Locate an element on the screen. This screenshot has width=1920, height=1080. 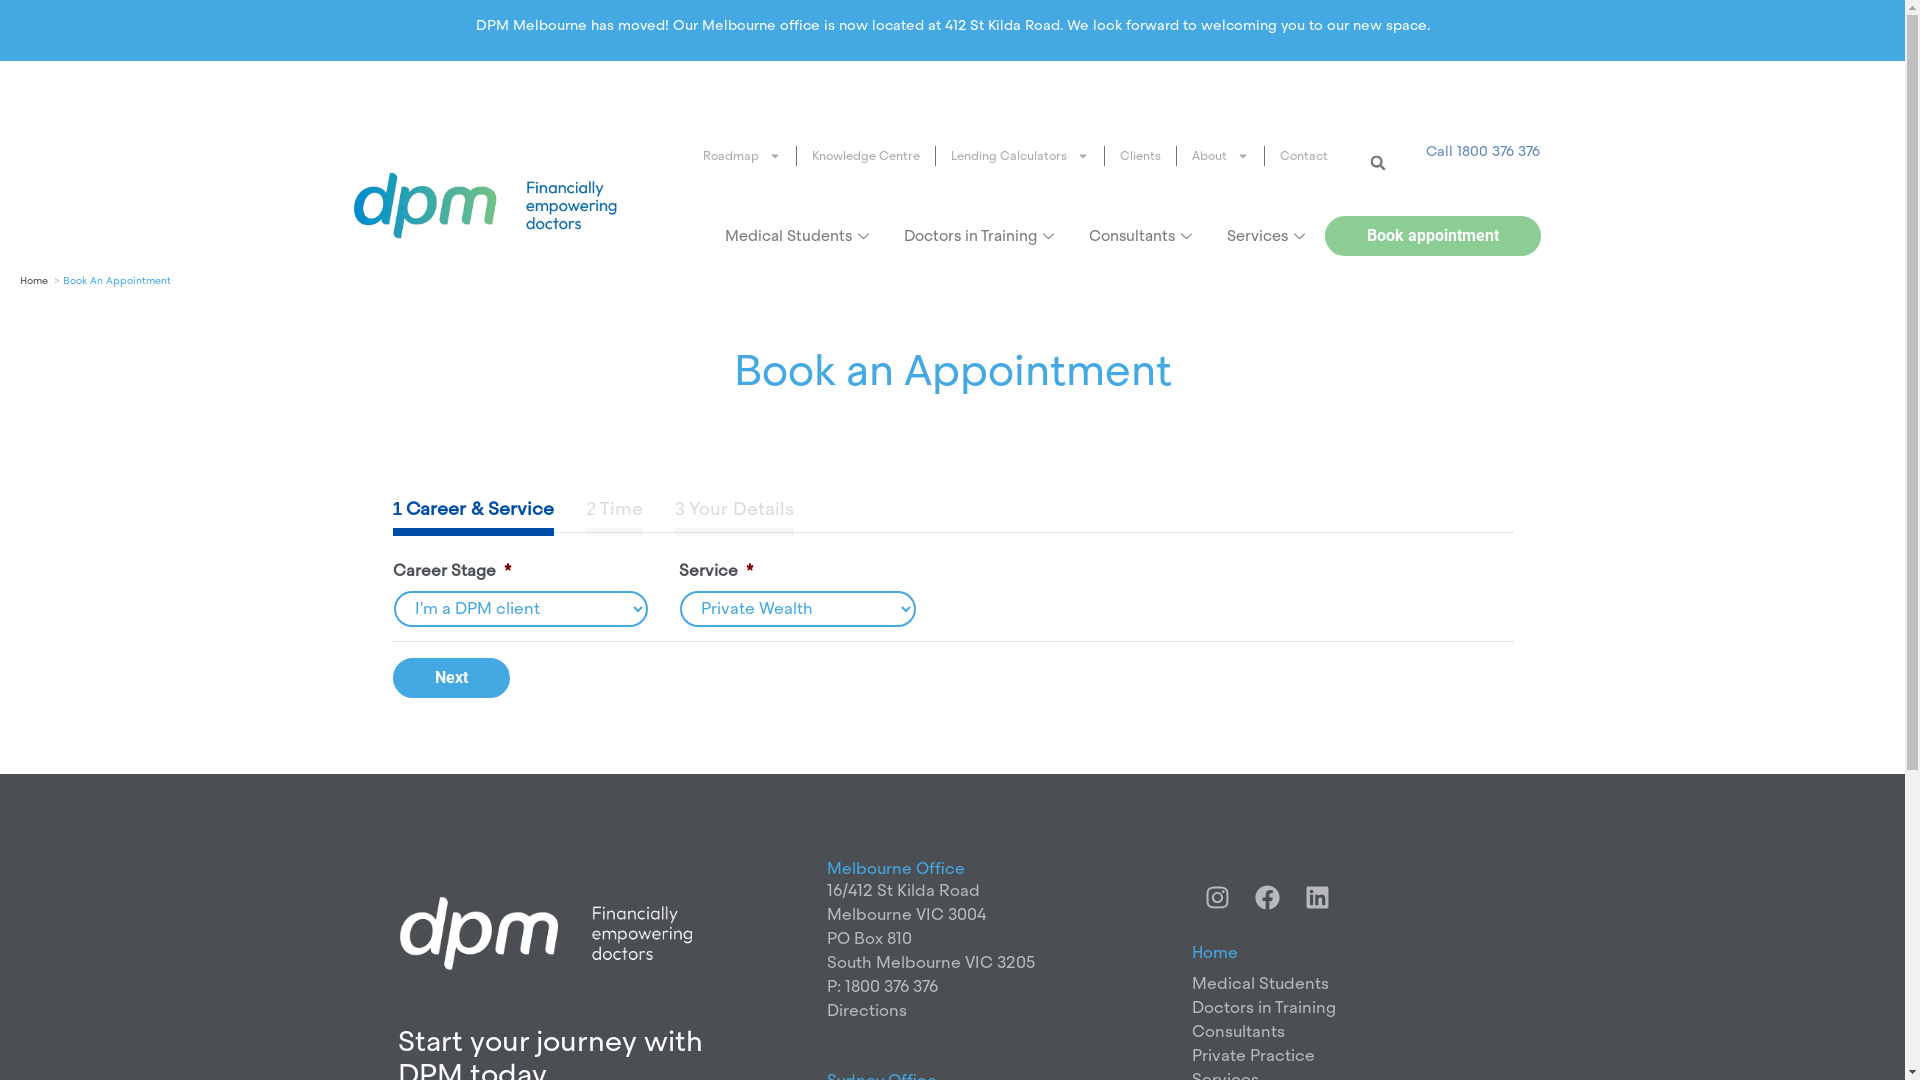
Contact is located at coordinates (1303, 156).